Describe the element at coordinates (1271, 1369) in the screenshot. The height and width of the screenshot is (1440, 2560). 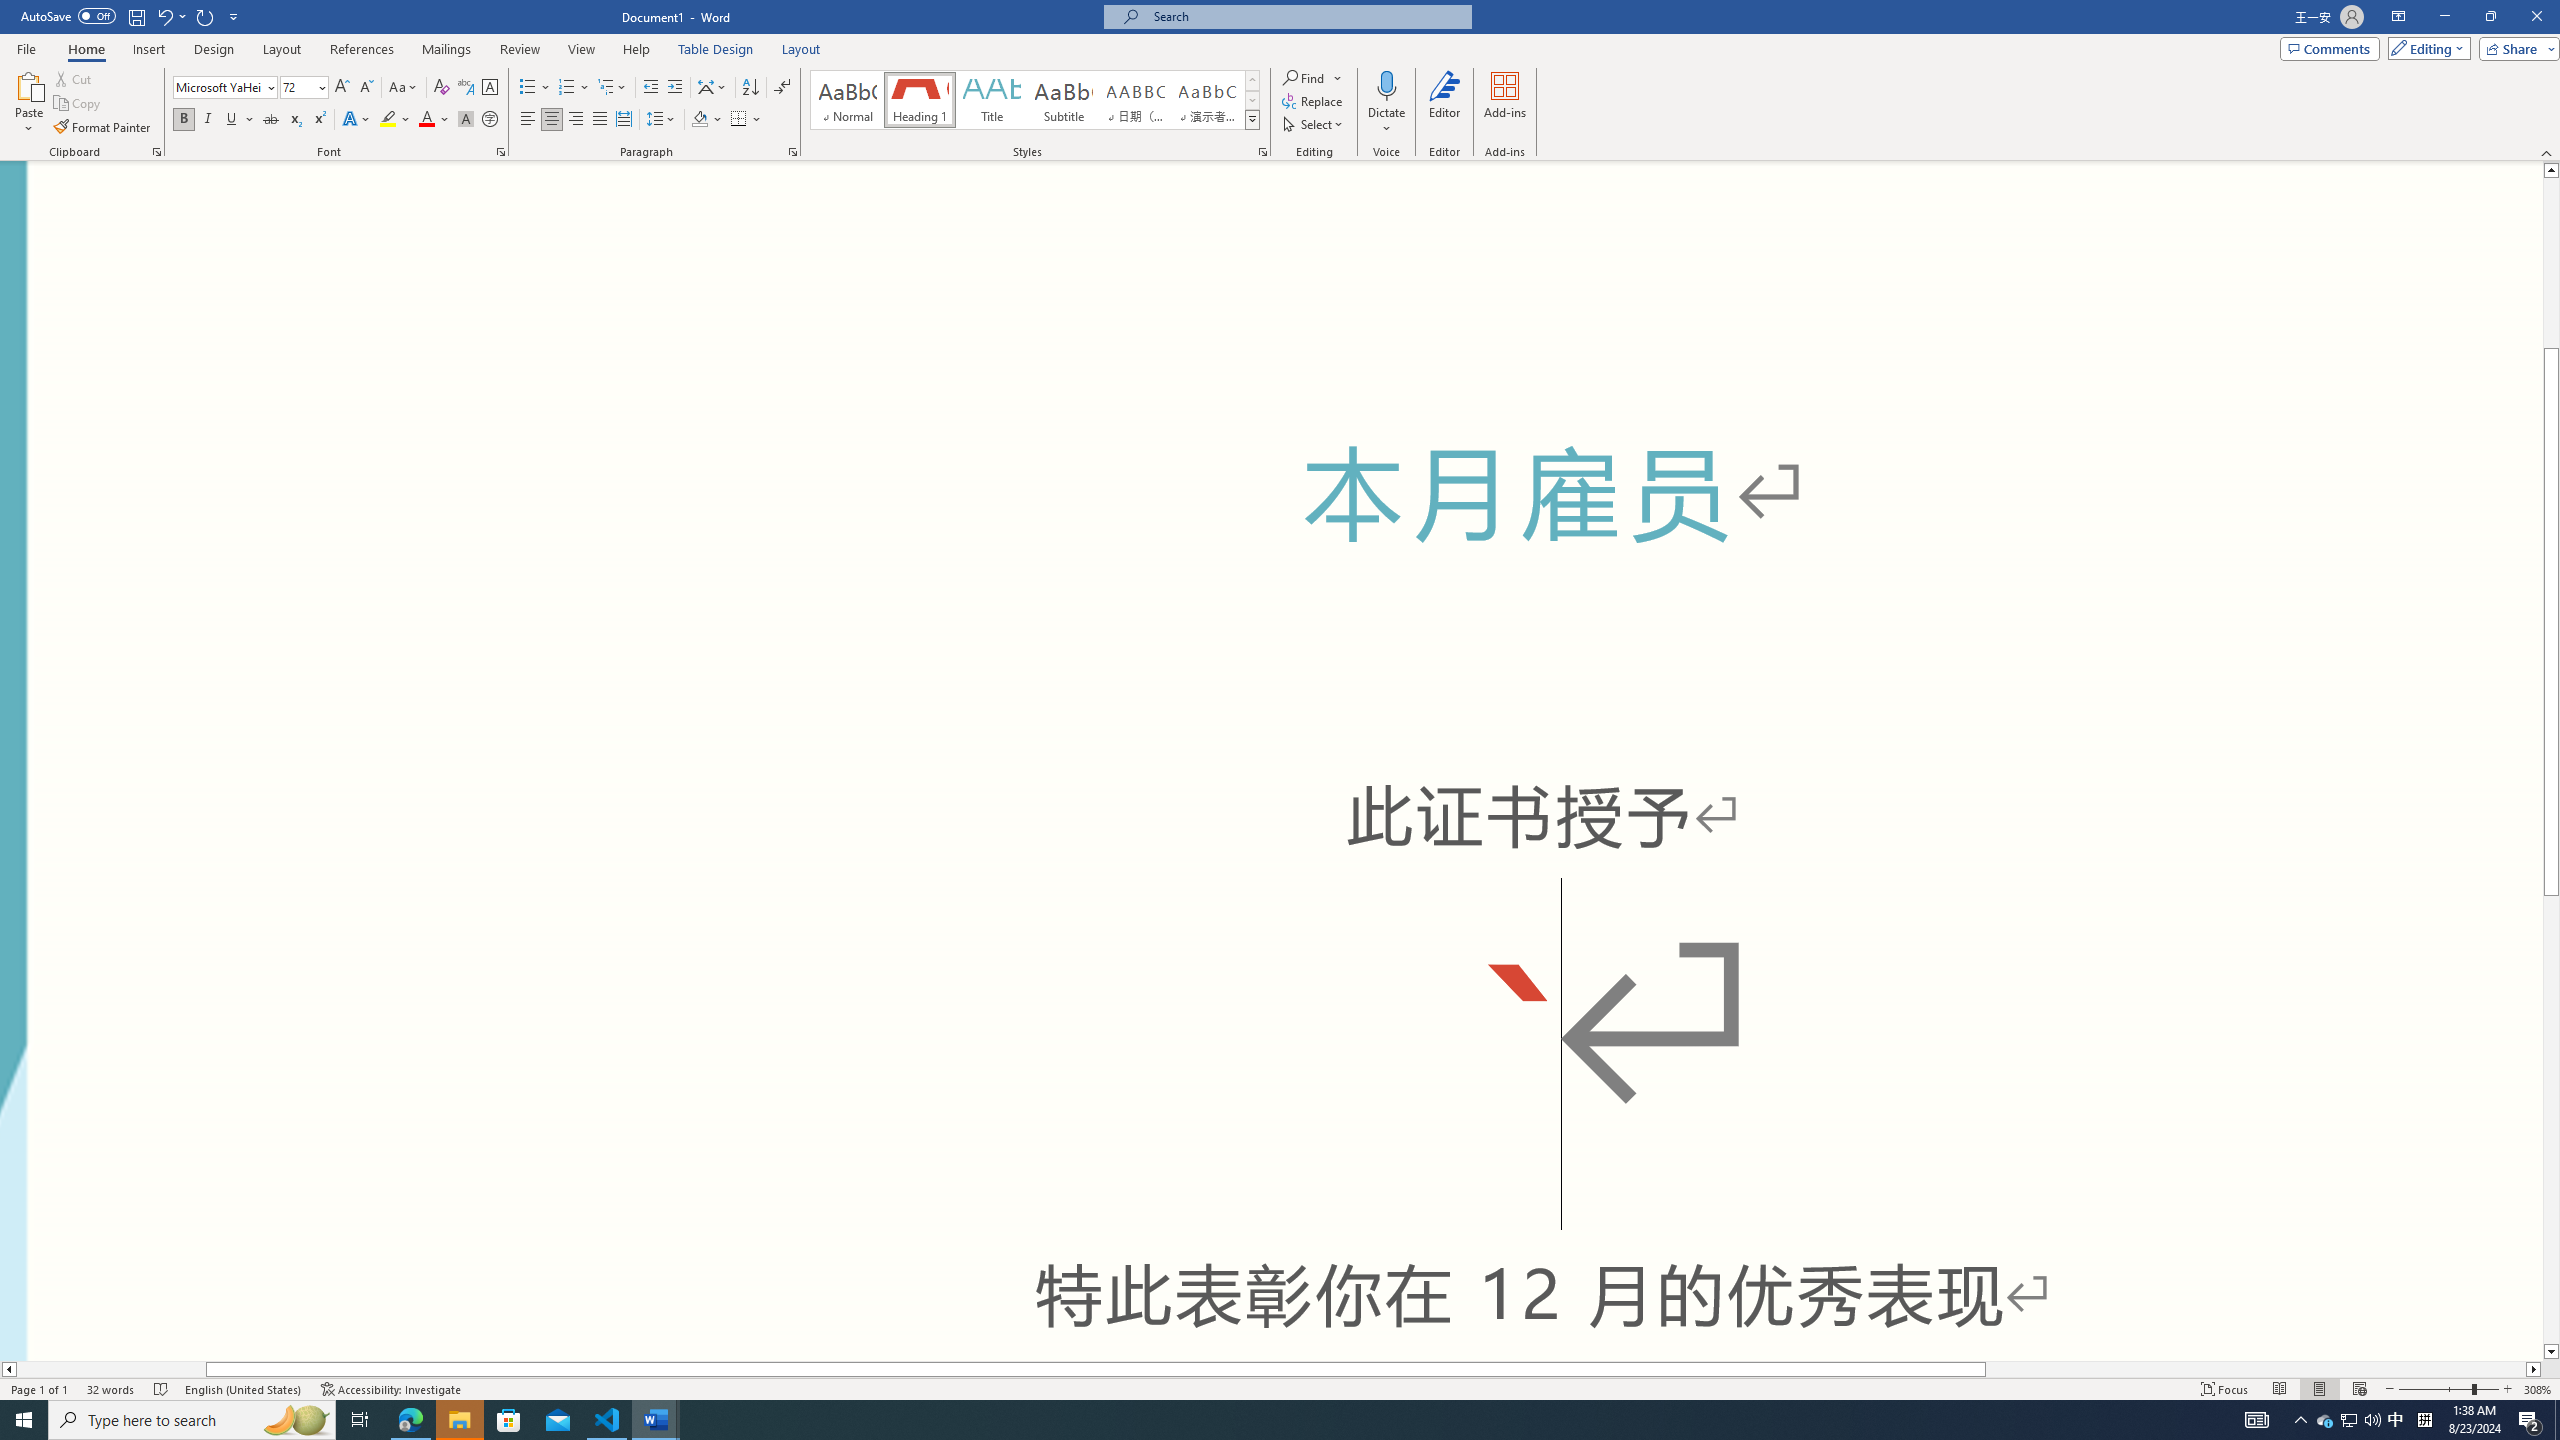
I see `Class: NetUIScrollBar` at that location.